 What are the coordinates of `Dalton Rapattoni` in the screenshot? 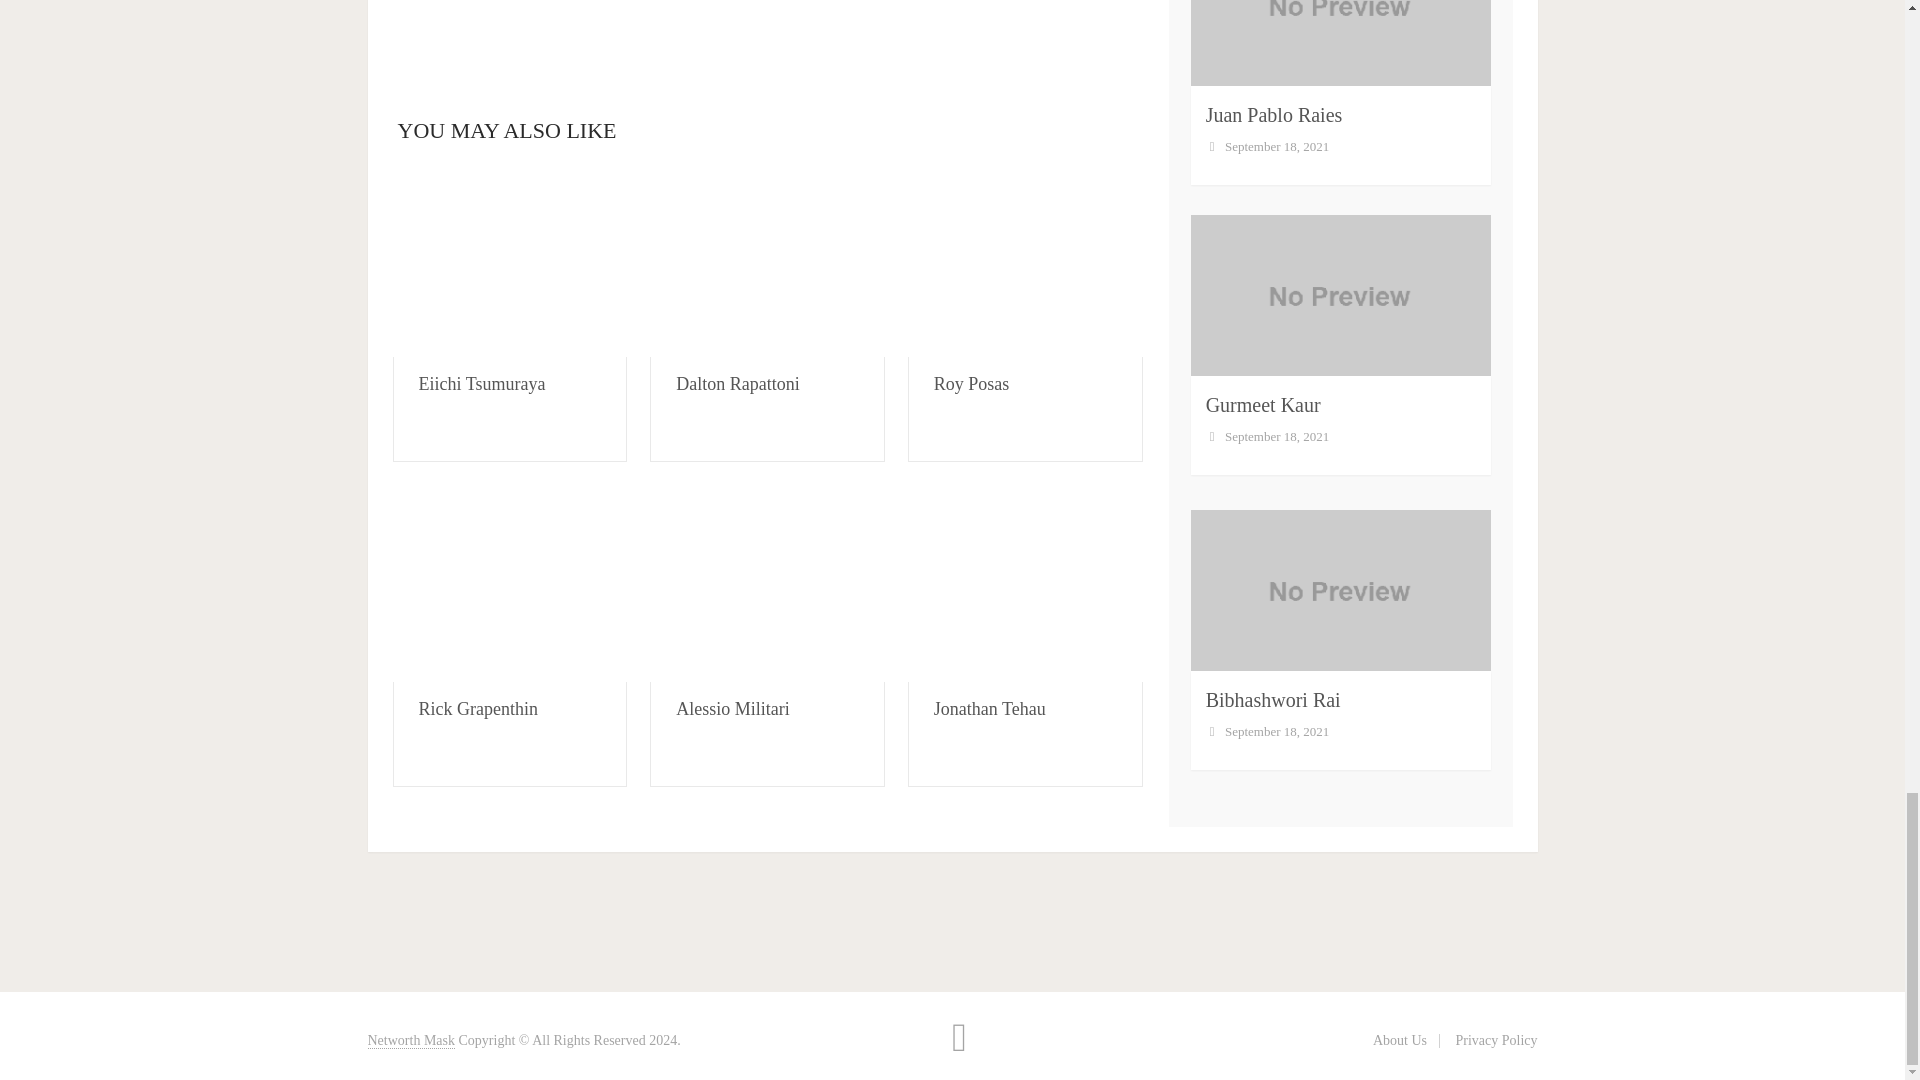 It's located at (768, 262).